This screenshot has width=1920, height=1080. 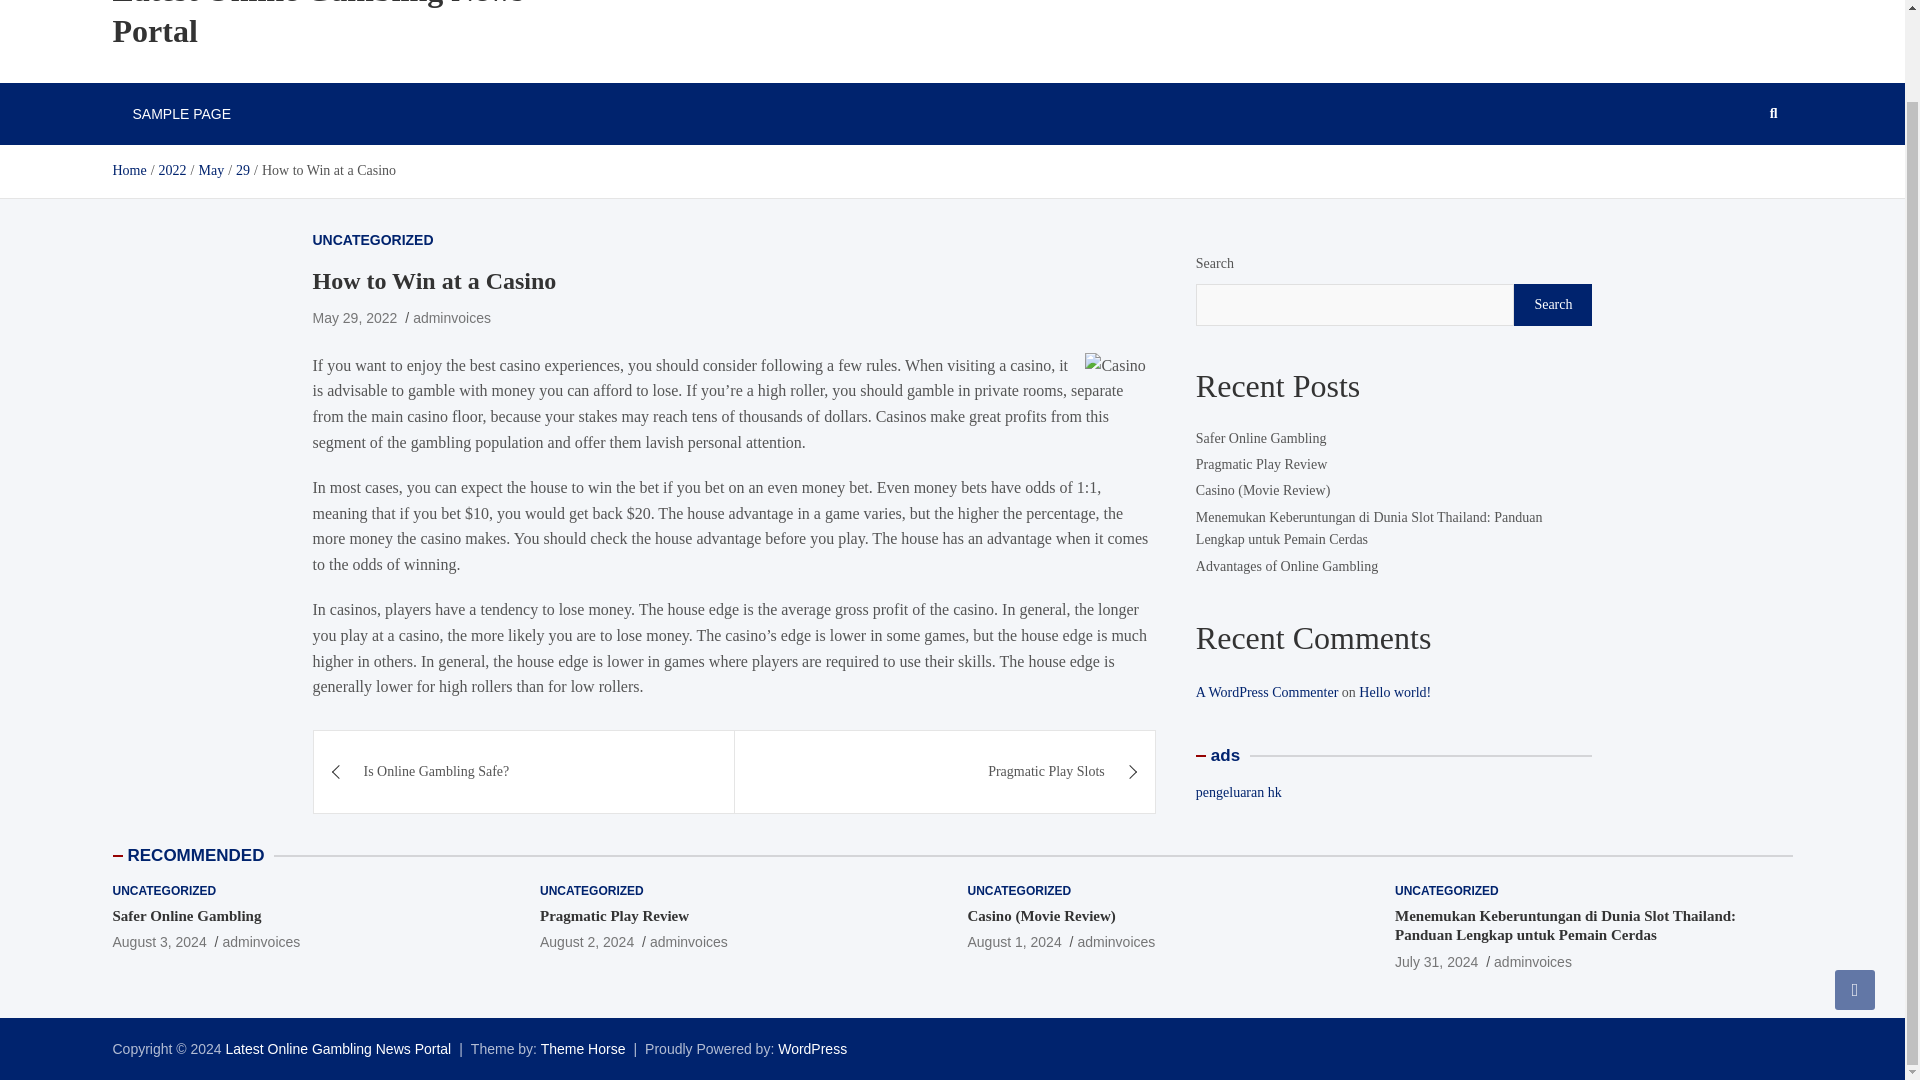 I want to click on adminvoices, so click(x=688, y=942).